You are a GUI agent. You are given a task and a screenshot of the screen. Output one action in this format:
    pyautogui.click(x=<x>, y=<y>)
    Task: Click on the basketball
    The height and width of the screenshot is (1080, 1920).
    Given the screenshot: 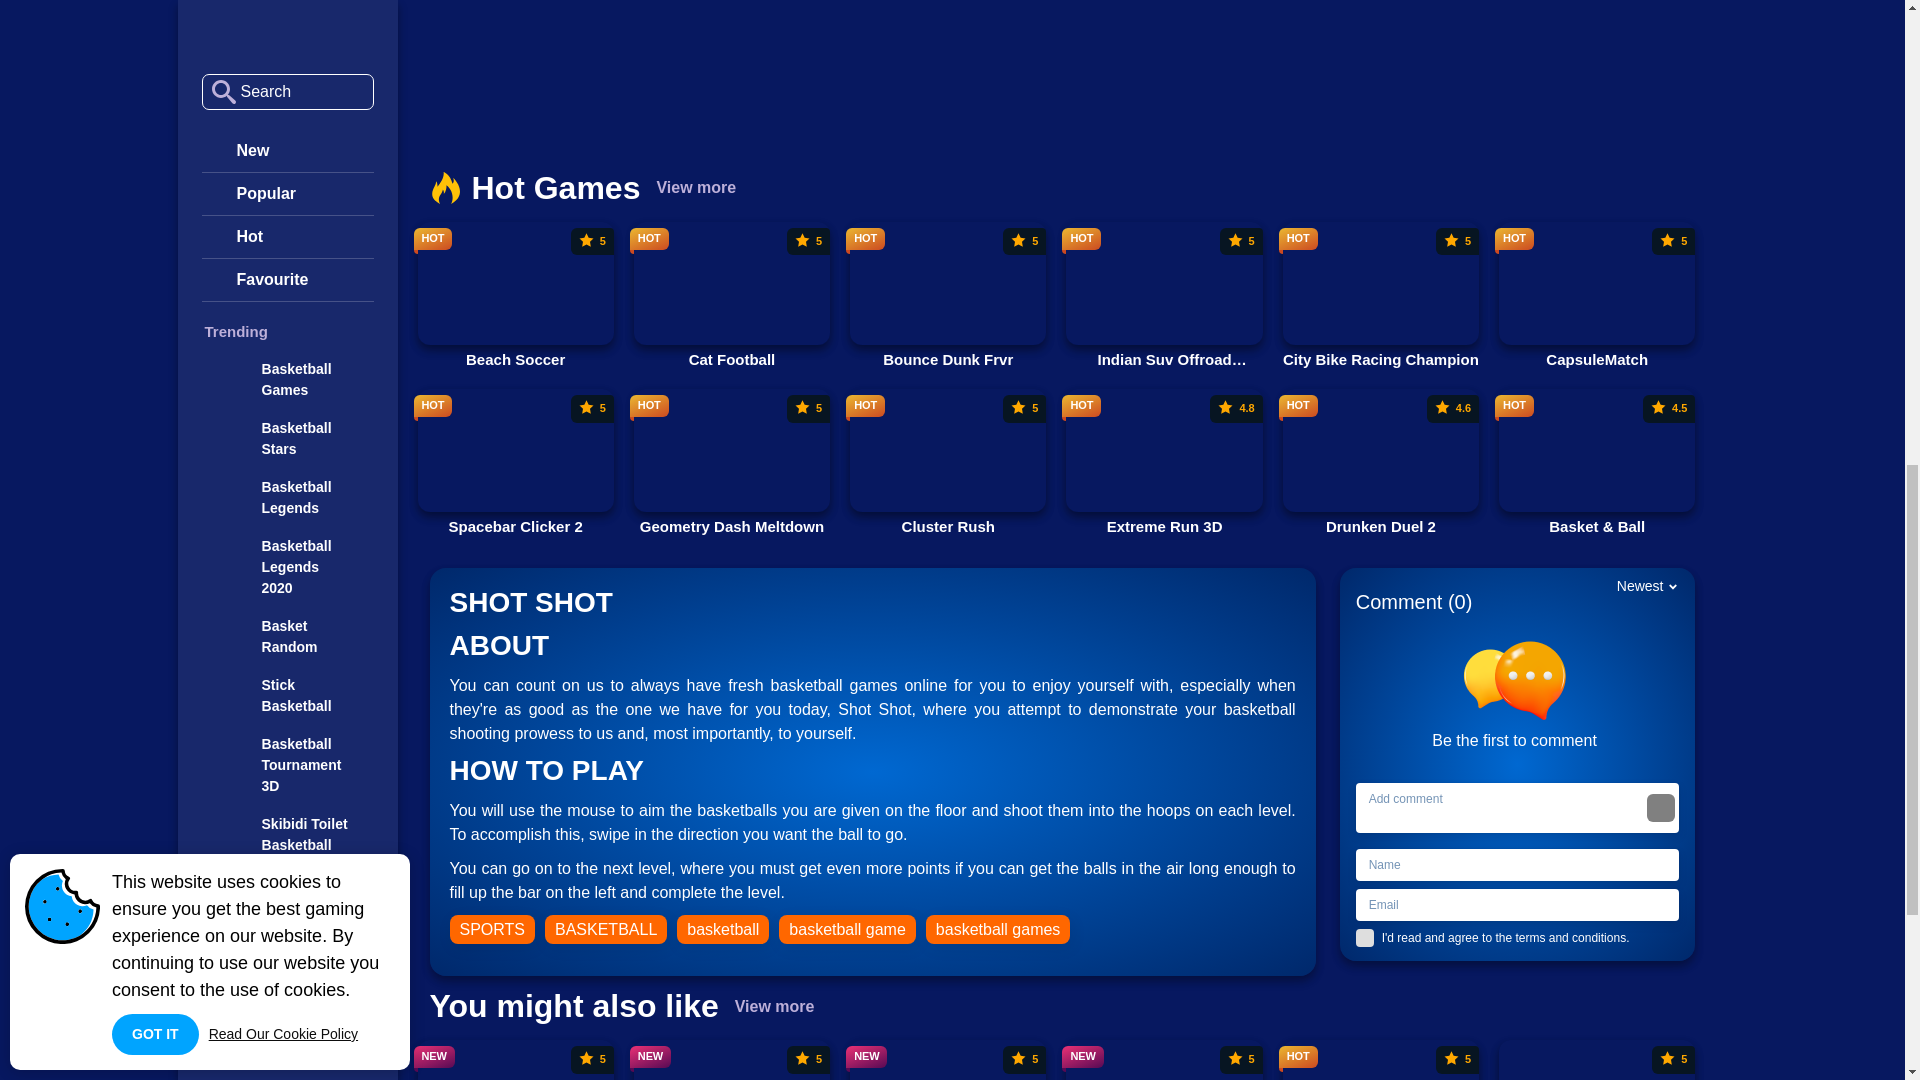 What is the action you would take?
    pyautogui.click(x=516, y=296)
    